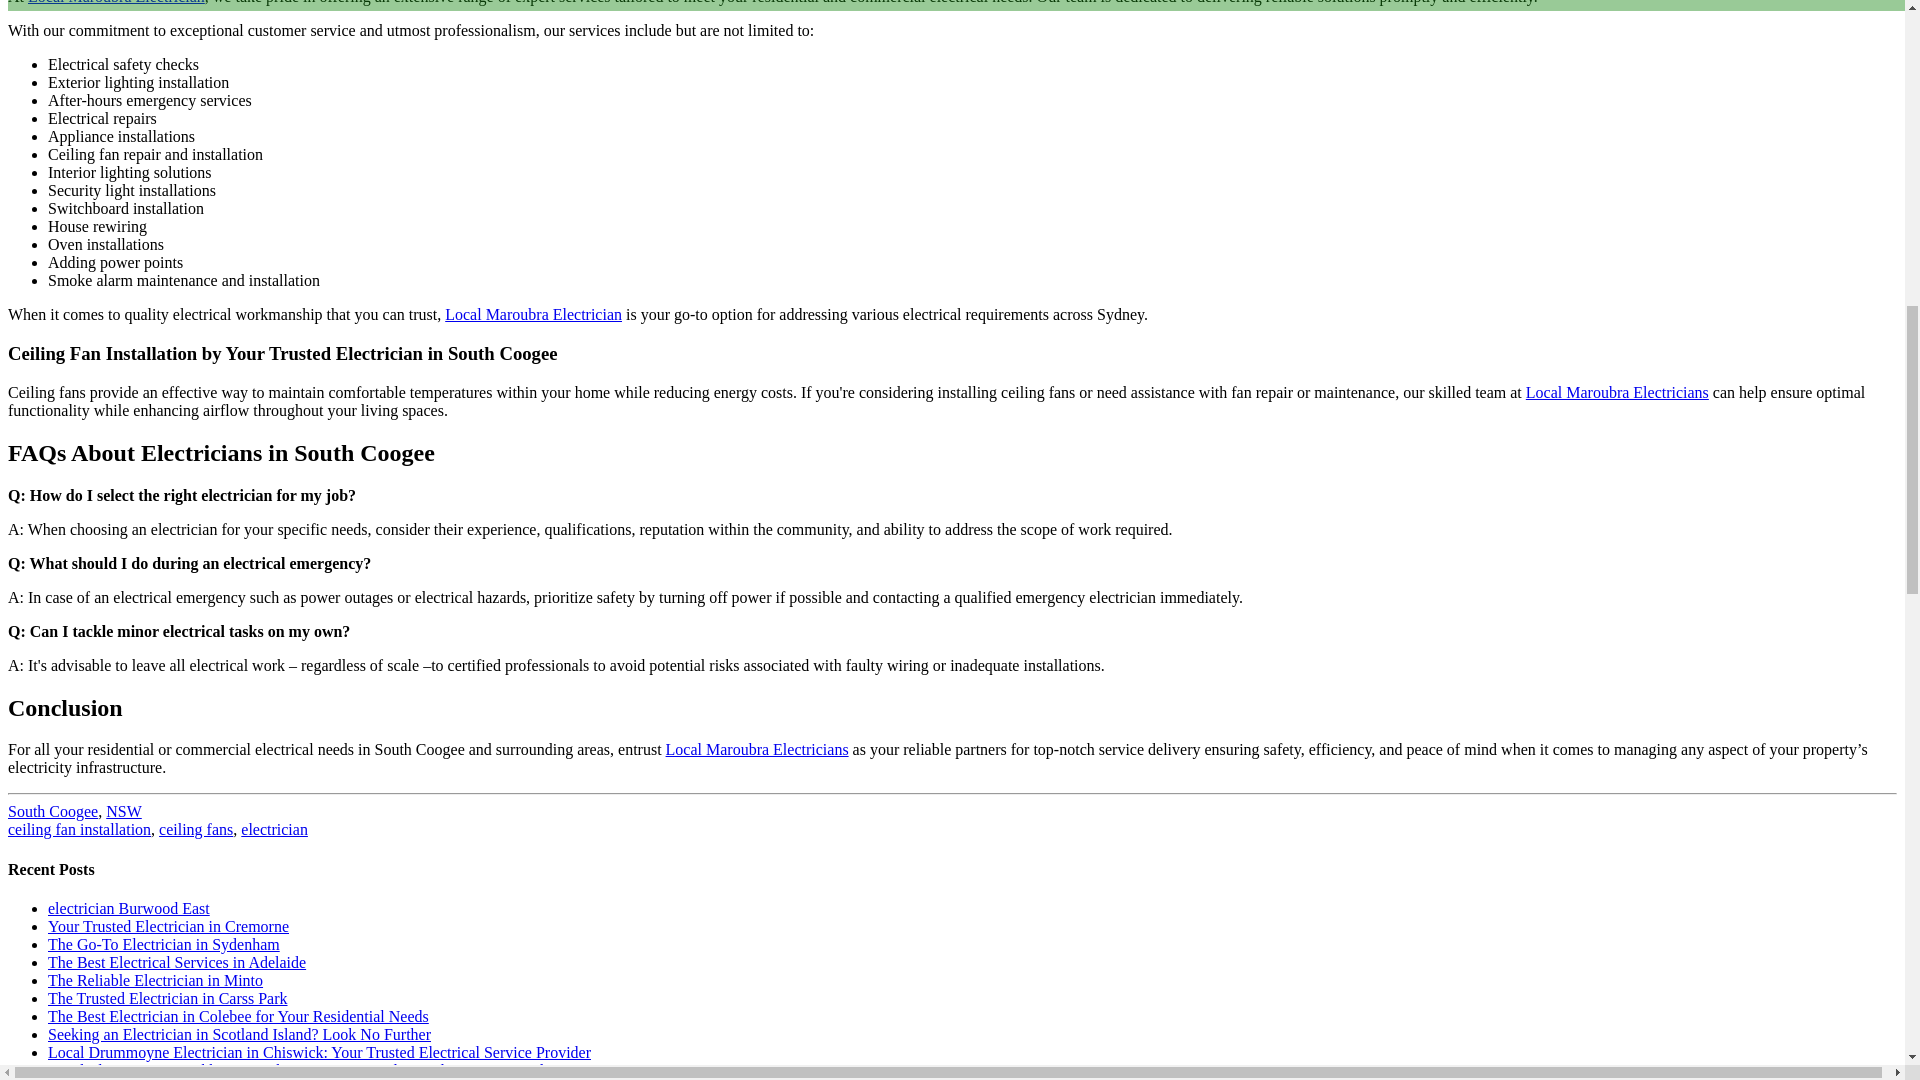 The height and width of the screenshot is (1080, 1920). I want to click on Local Maroubra Electricians, so click(1617, 392).